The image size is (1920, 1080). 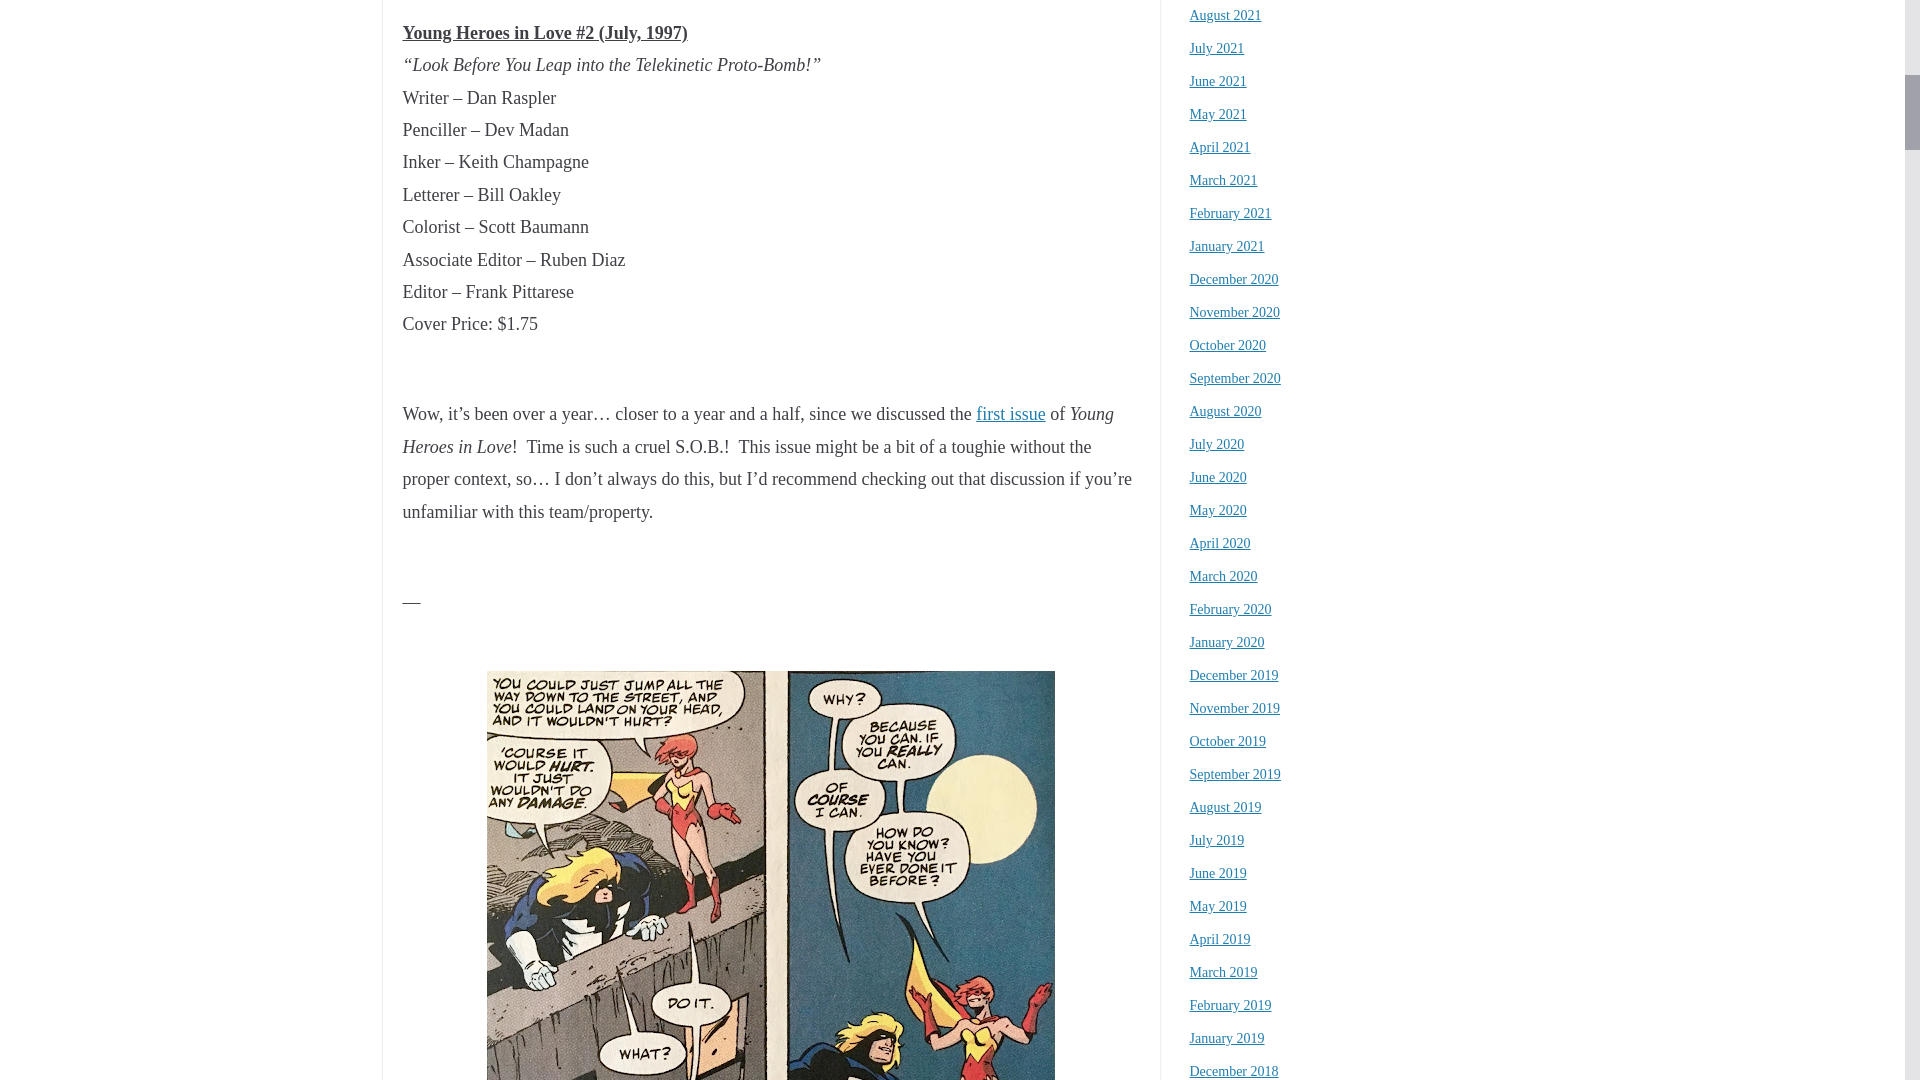 What do you see at coordinates (1010, 414) in the screenshot?
I see `first issue` at bounding box center [1010, 414].